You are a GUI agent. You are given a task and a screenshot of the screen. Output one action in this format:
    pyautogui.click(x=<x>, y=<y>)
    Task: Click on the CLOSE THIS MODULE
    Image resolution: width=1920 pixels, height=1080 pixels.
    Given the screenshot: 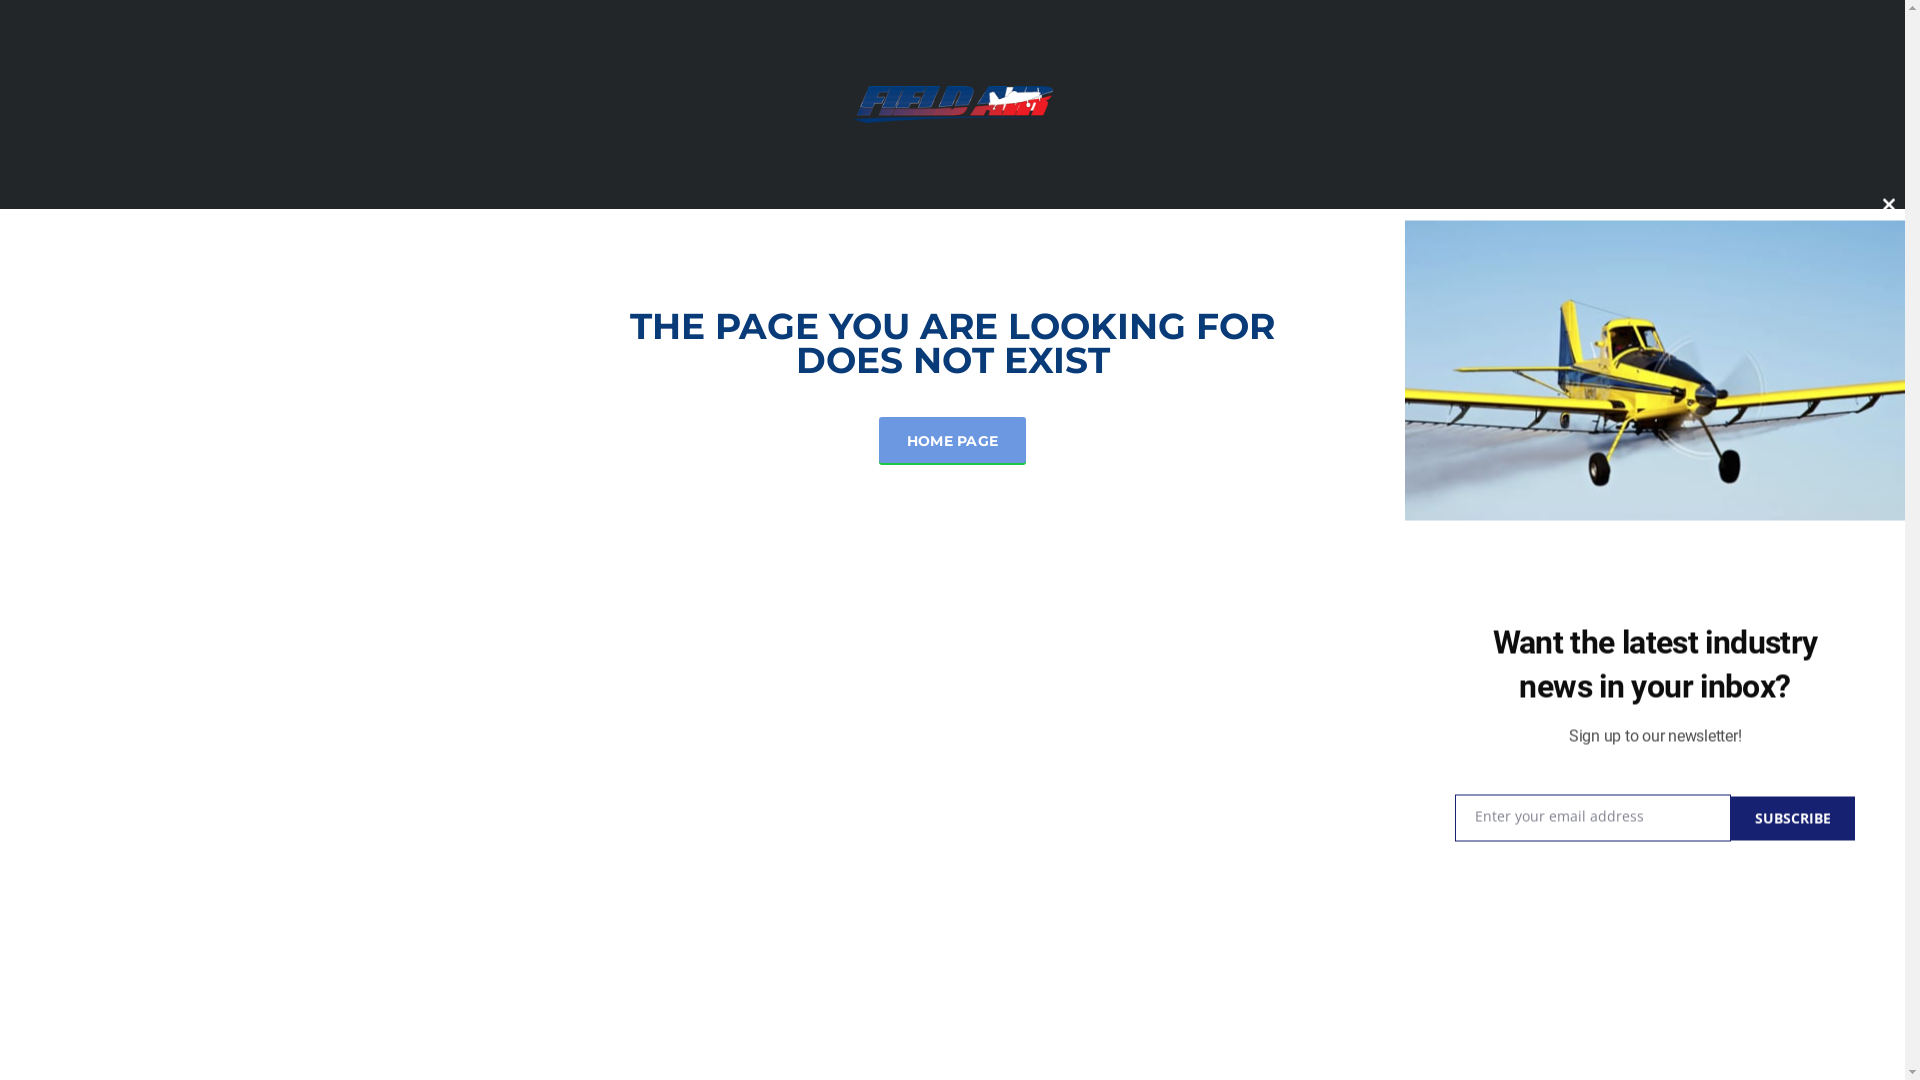 What is the action you would take?
    pyautogui.click(x=1889, y=204)
    